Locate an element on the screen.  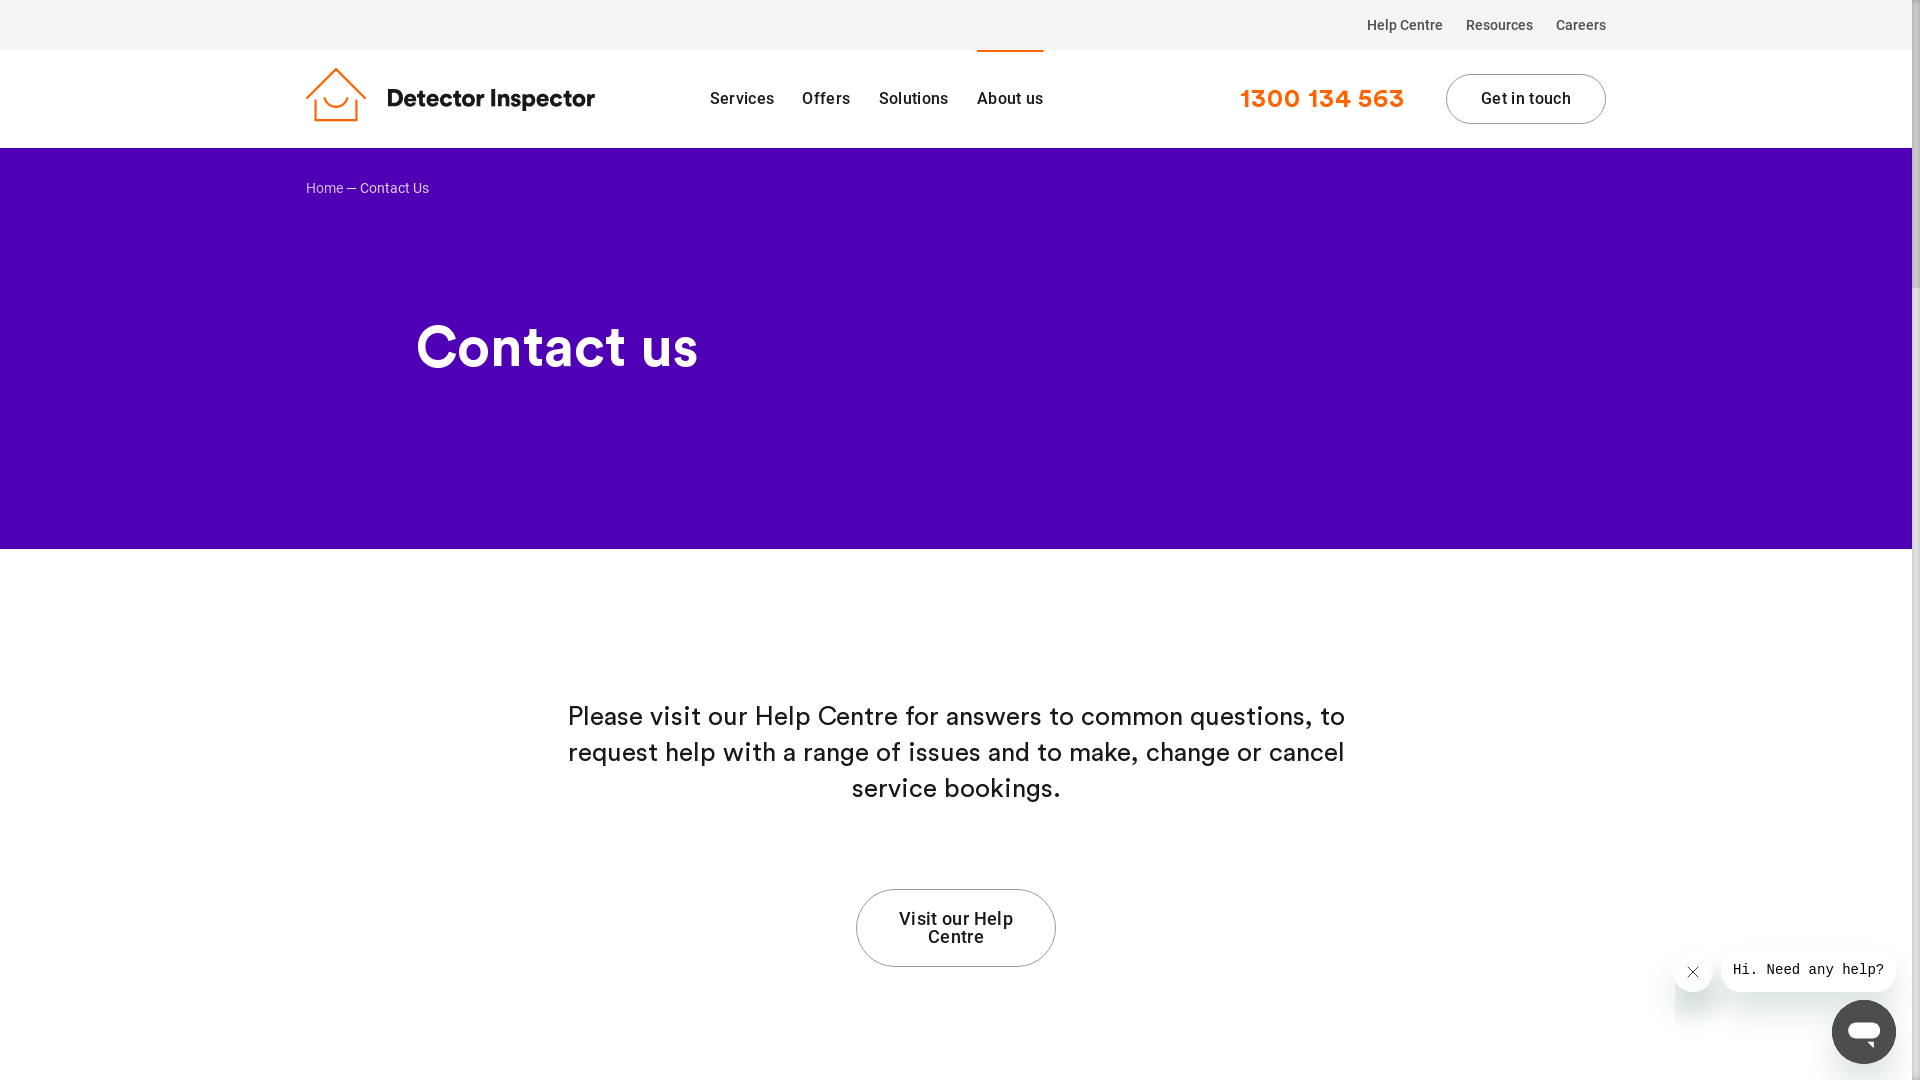
Message from company is located at coordinates (1808, 970).